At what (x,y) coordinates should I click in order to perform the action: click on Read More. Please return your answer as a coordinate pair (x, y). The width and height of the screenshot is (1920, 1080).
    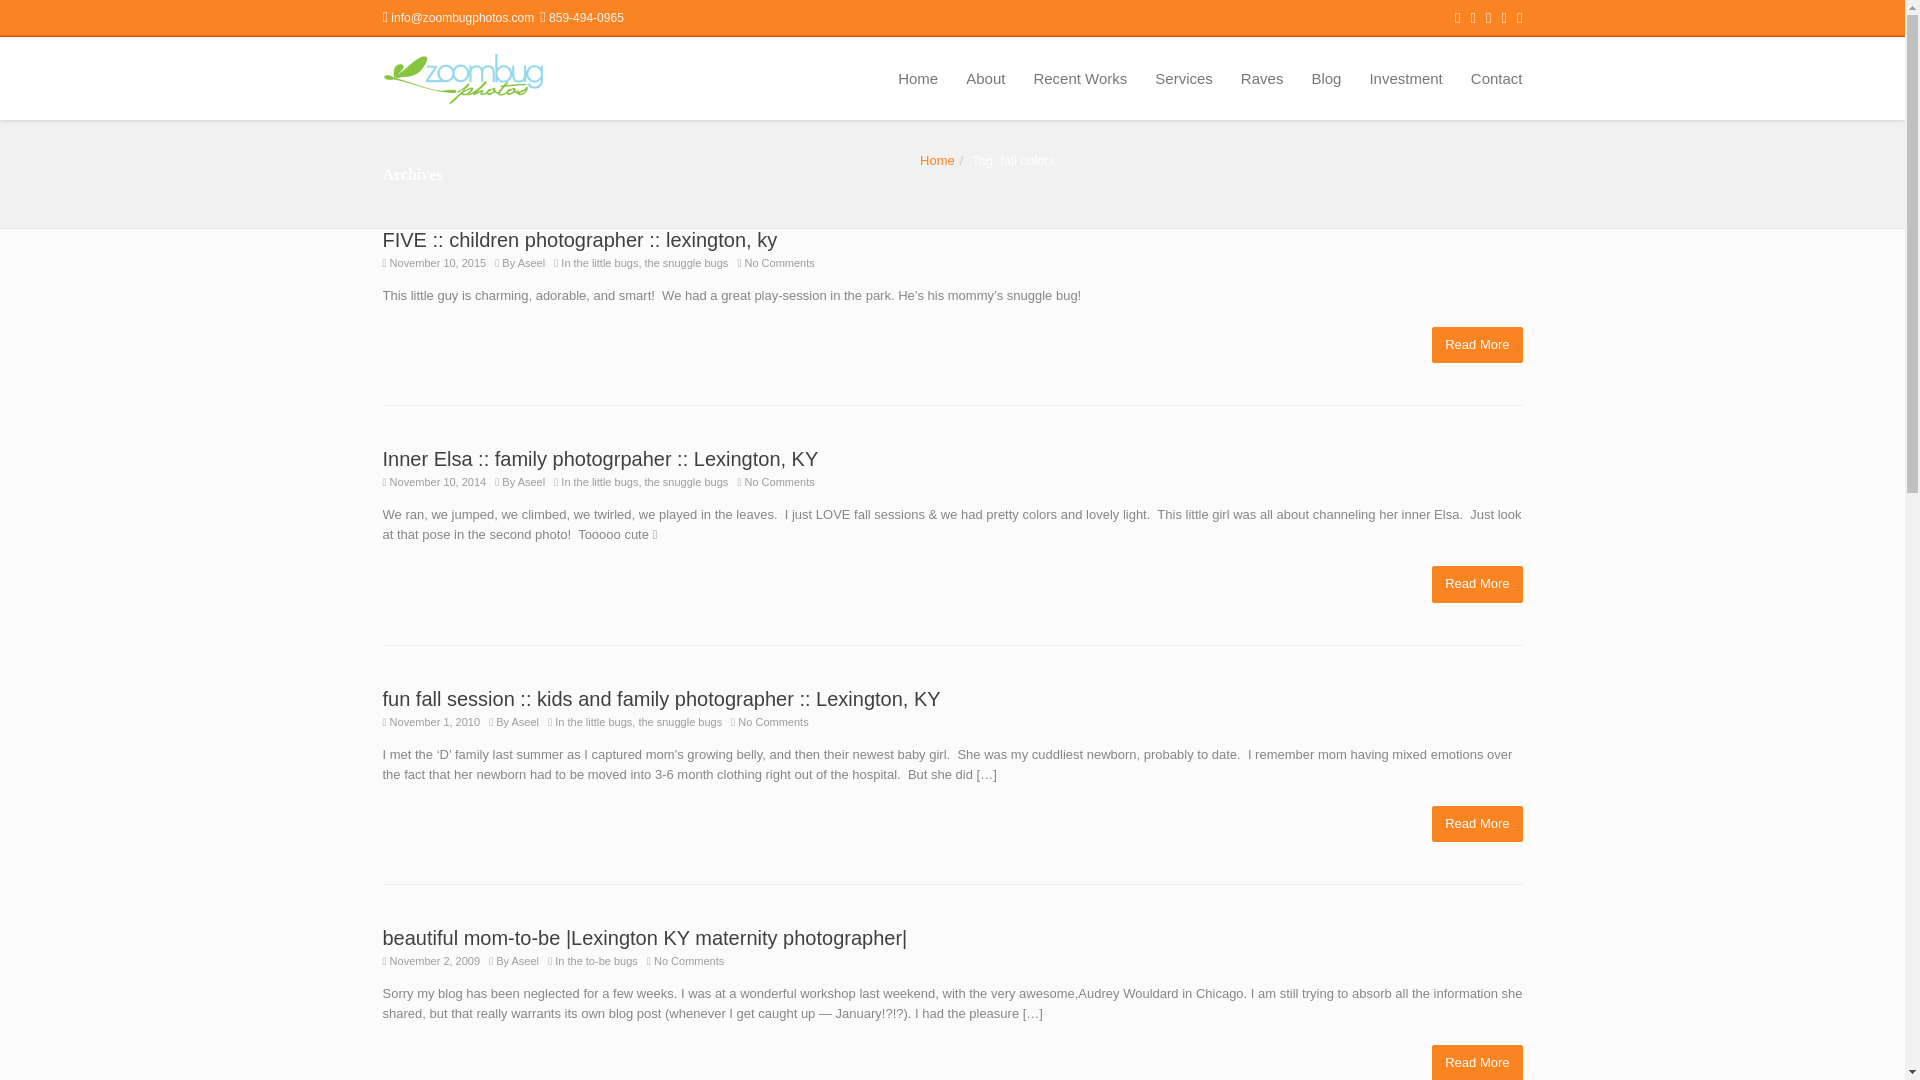
    Looking at the image, I should click on (1477, 584).